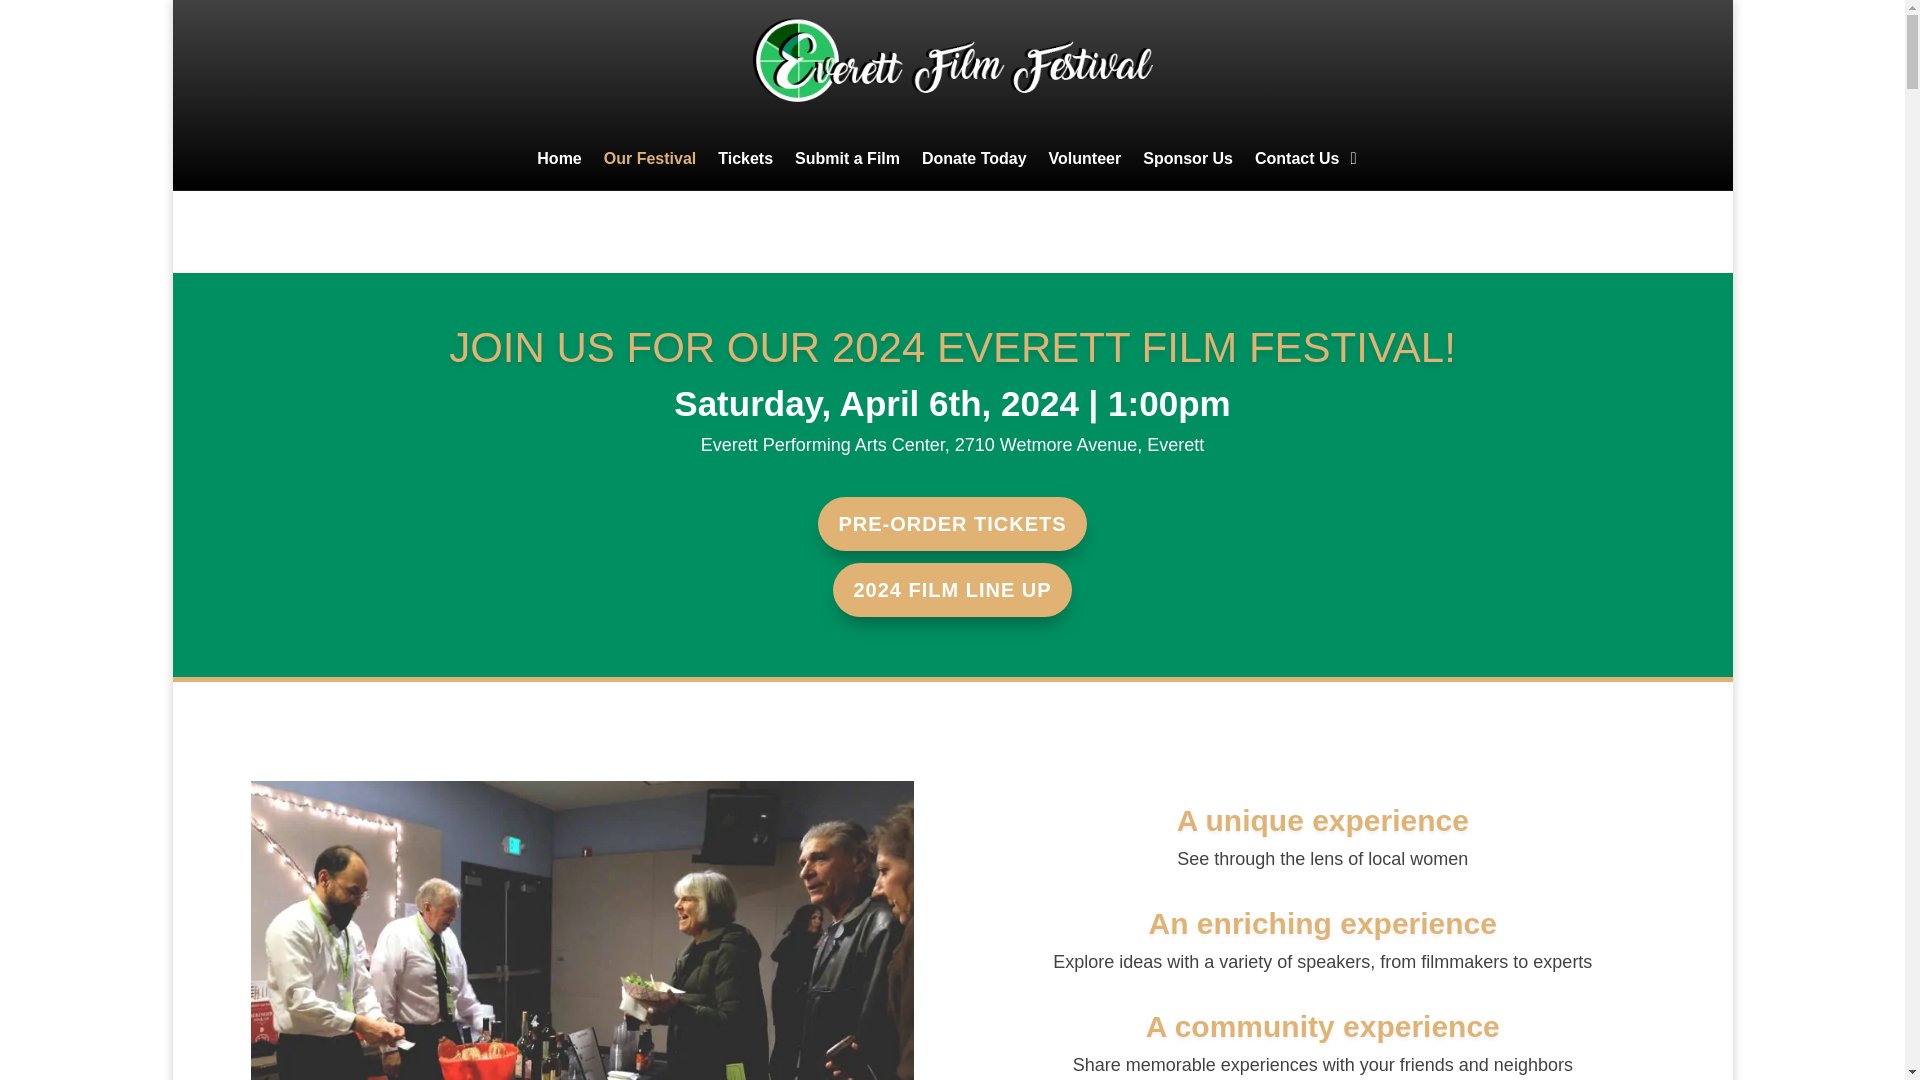 The width and height of the screenshot is (1920, 1080). Describe the element at coordinates (1296, 162) in the screenshot. I see `Contact Us` at that location.